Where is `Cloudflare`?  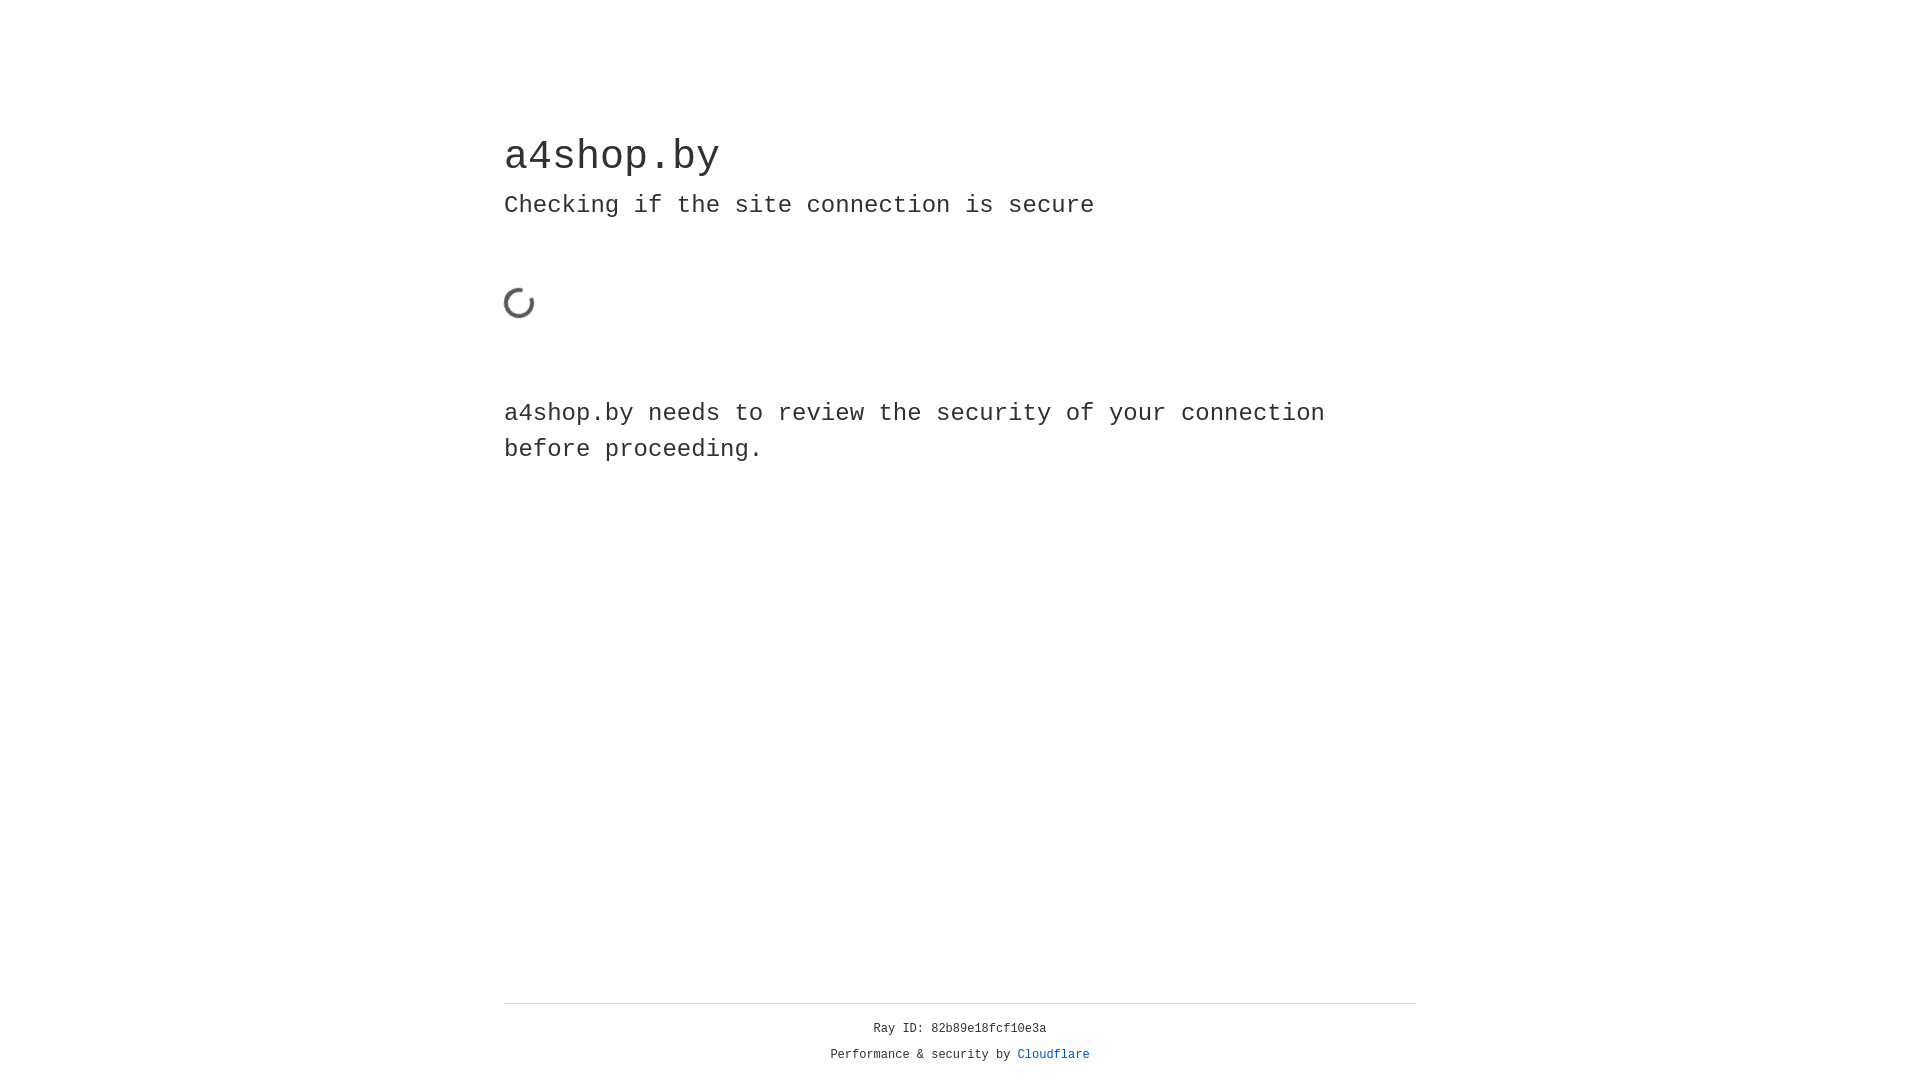
Cloudflare is located at coordinates (1054, 1055).